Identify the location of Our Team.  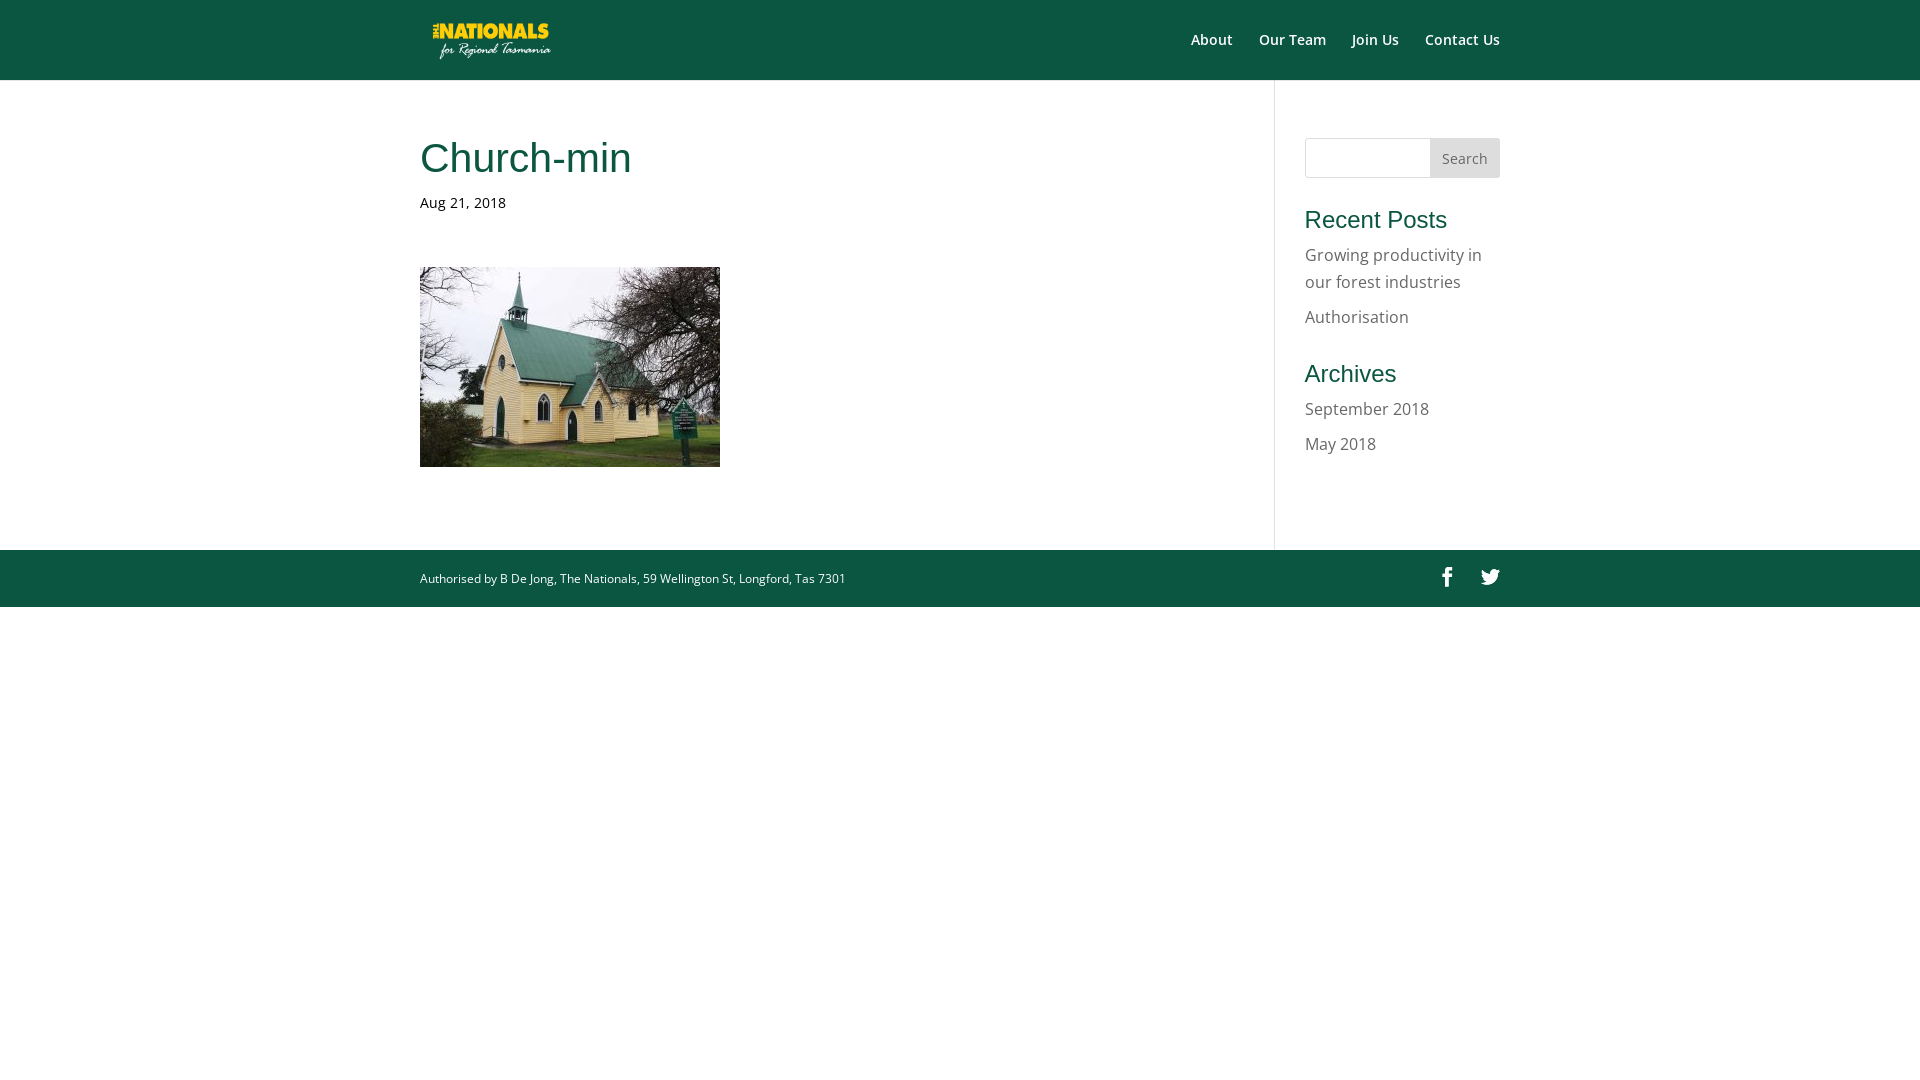
(1292, 56).